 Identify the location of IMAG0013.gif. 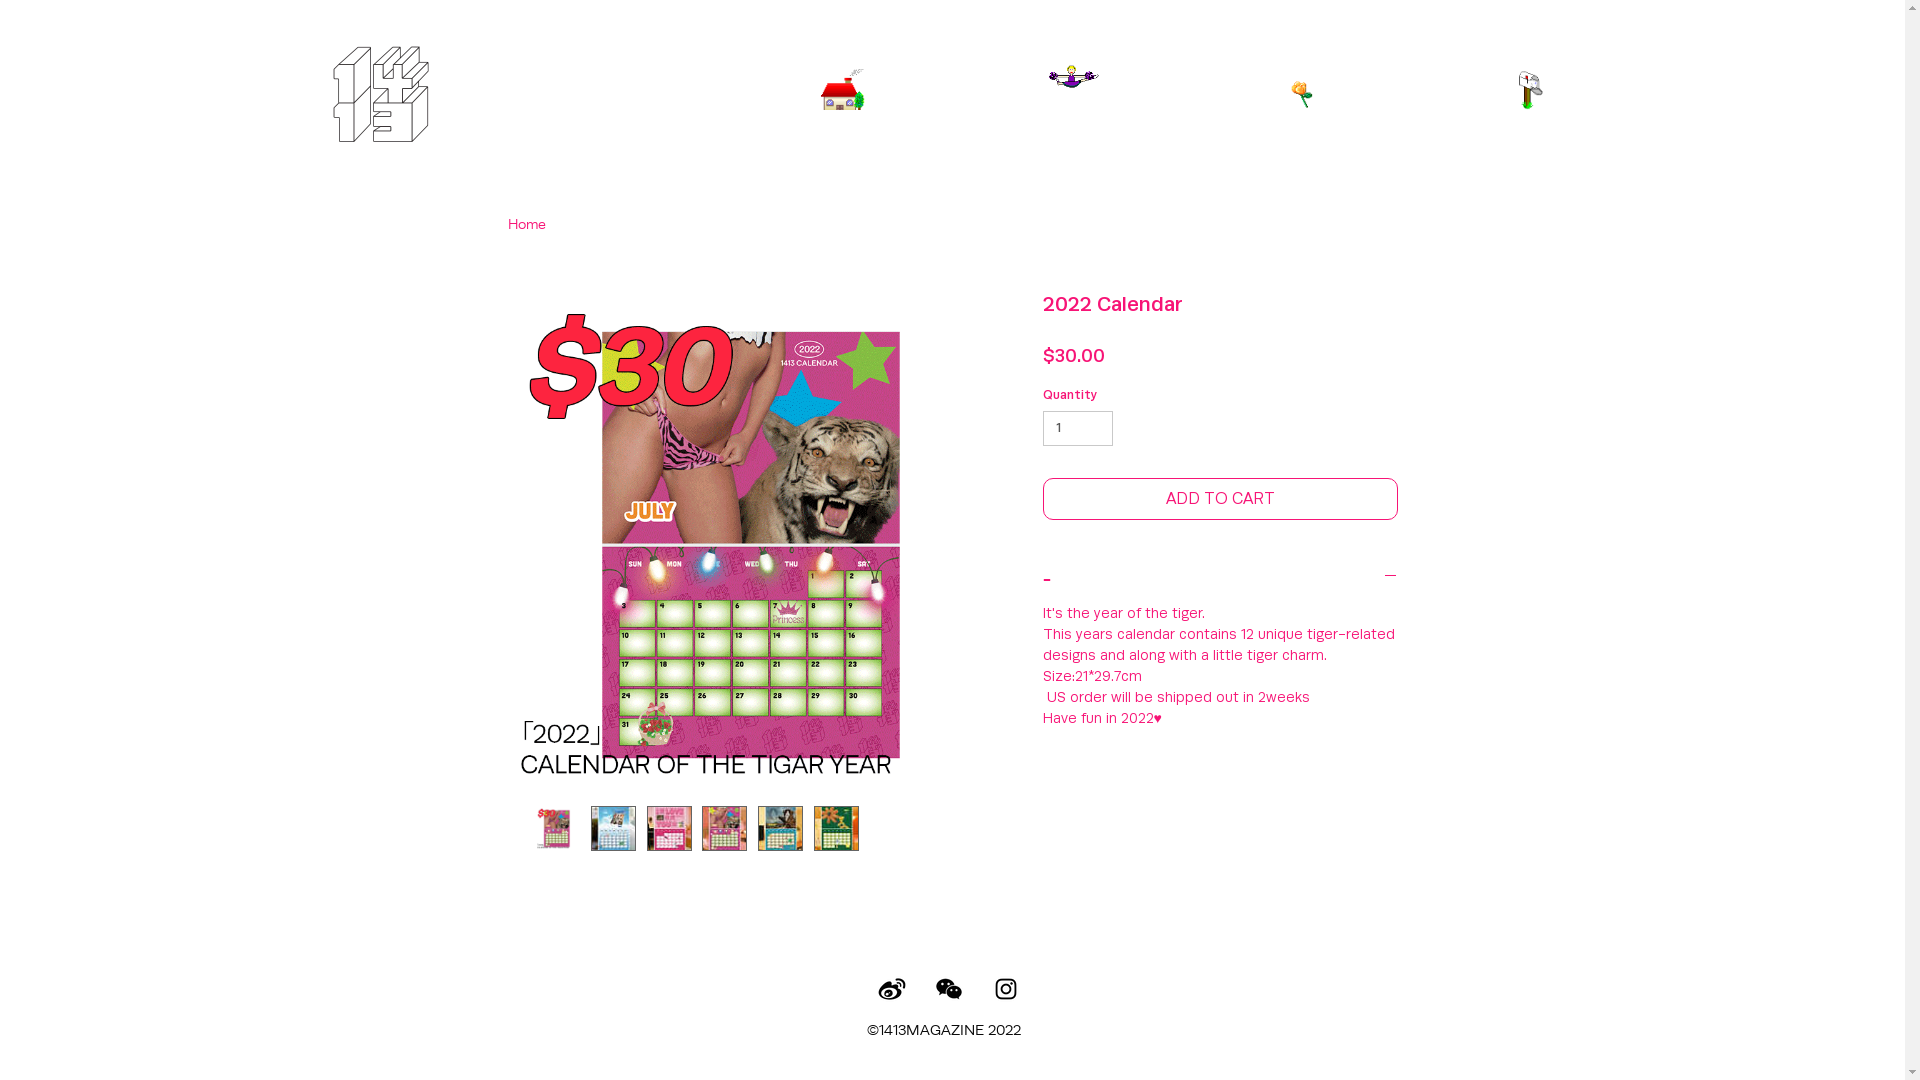
(842, 90).